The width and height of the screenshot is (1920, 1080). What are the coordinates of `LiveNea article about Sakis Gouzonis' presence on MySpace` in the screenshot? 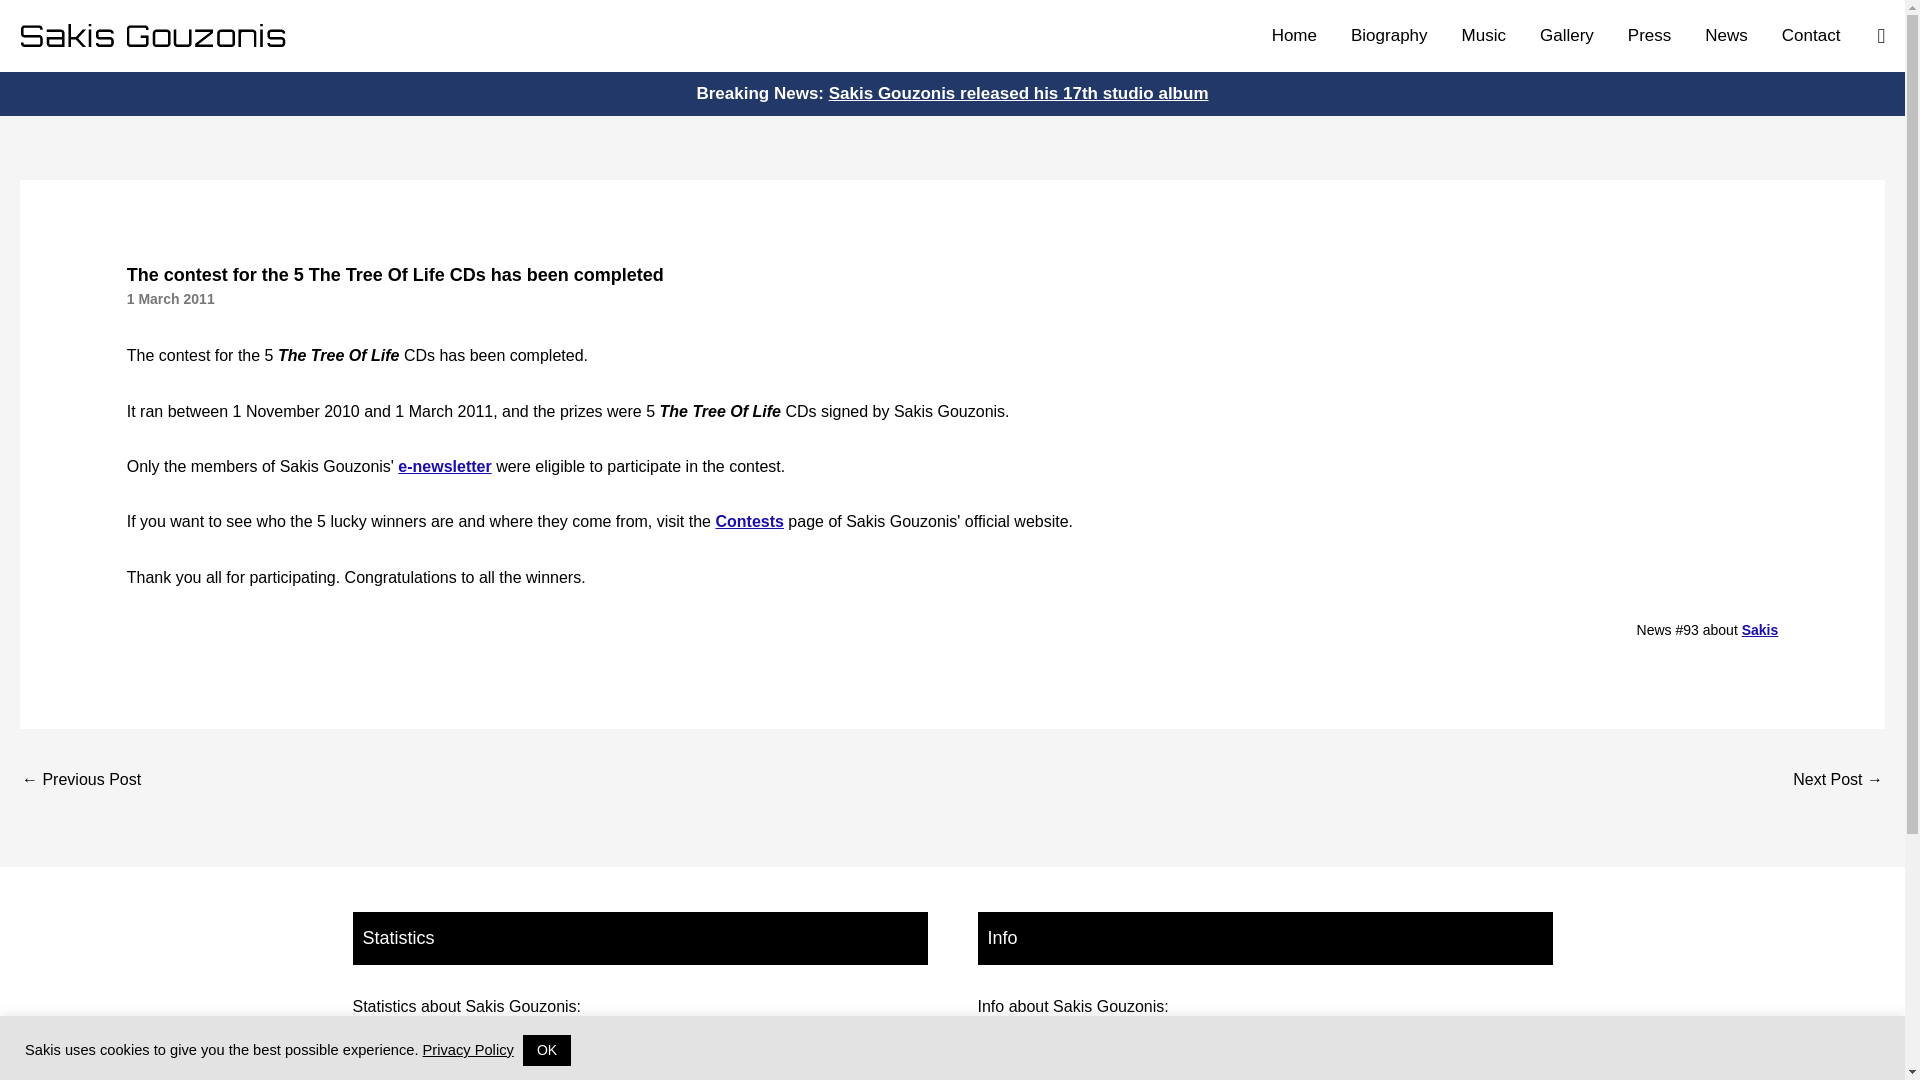 It's located at (80, 781).